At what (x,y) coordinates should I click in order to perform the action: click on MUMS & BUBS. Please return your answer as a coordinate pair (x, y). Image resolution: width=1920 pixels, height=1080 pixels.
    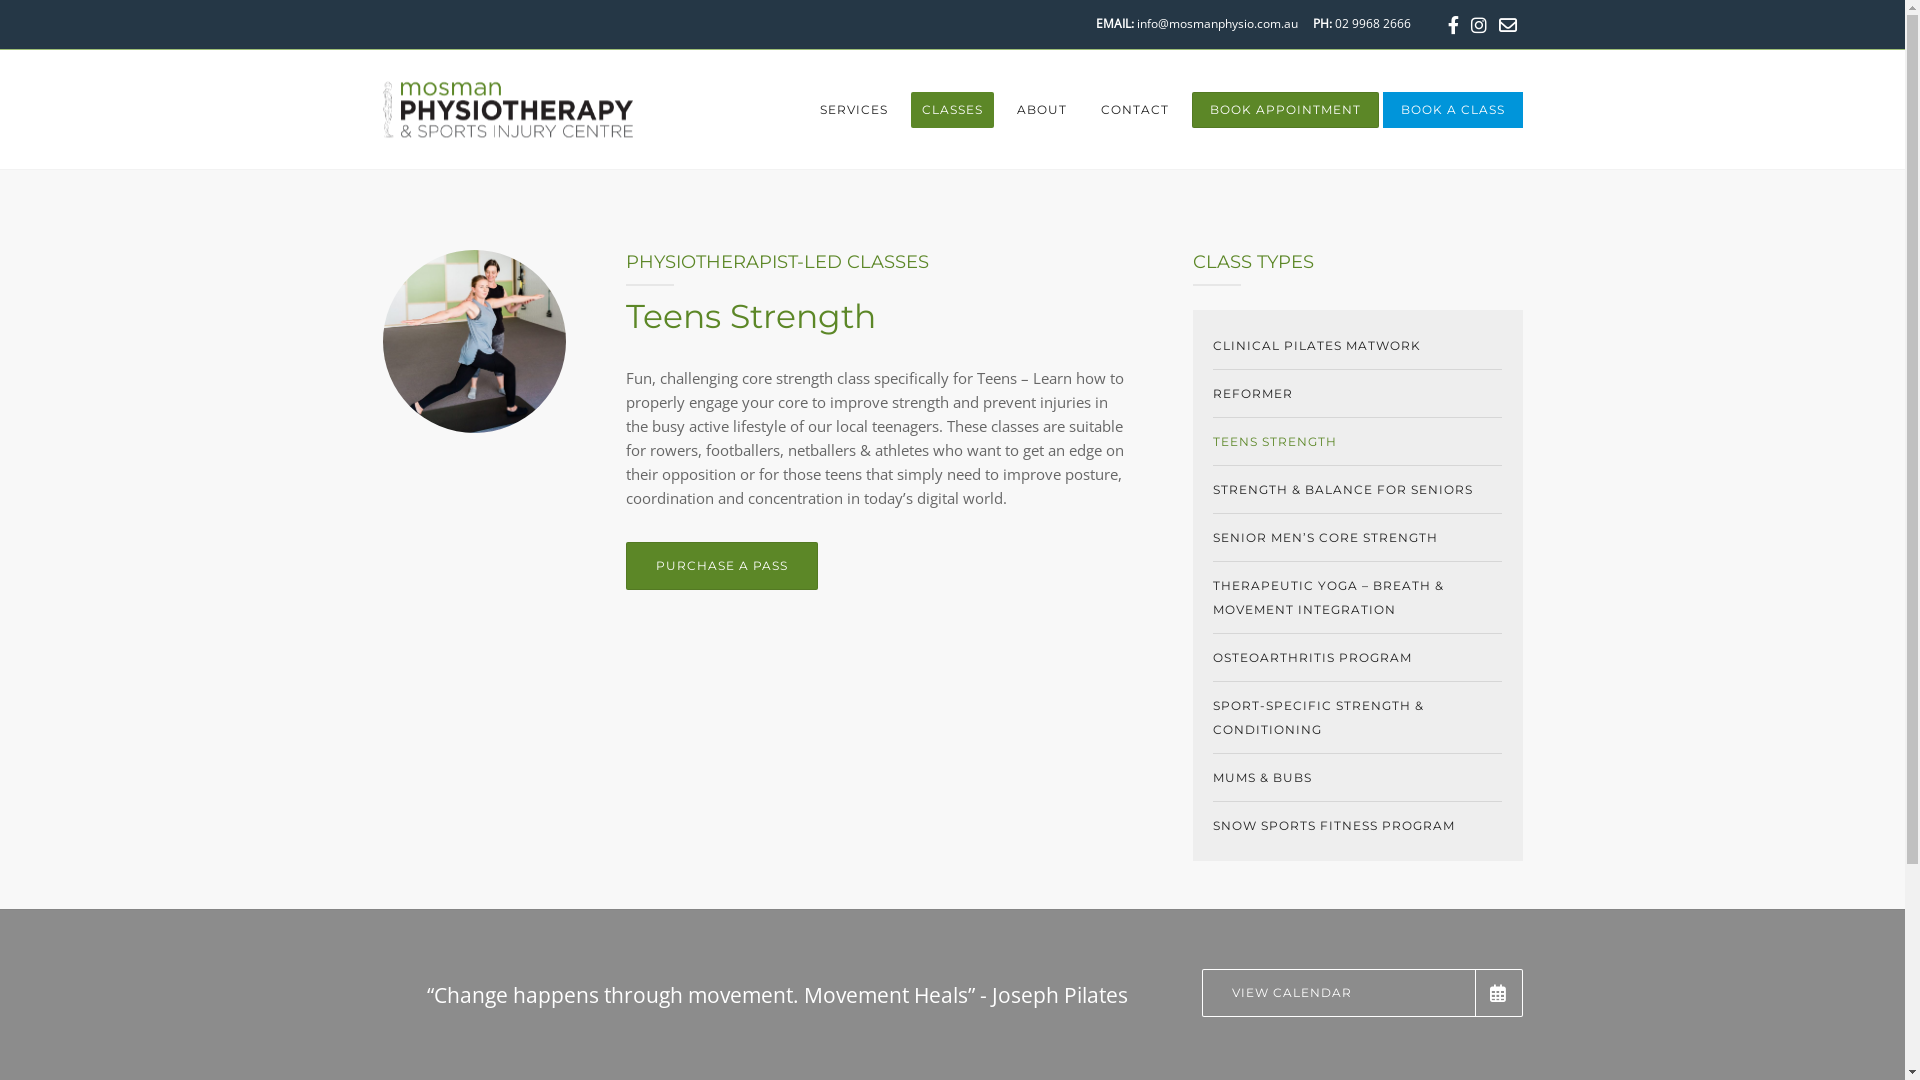
    Looking at the image, I should click on (1357, 778).